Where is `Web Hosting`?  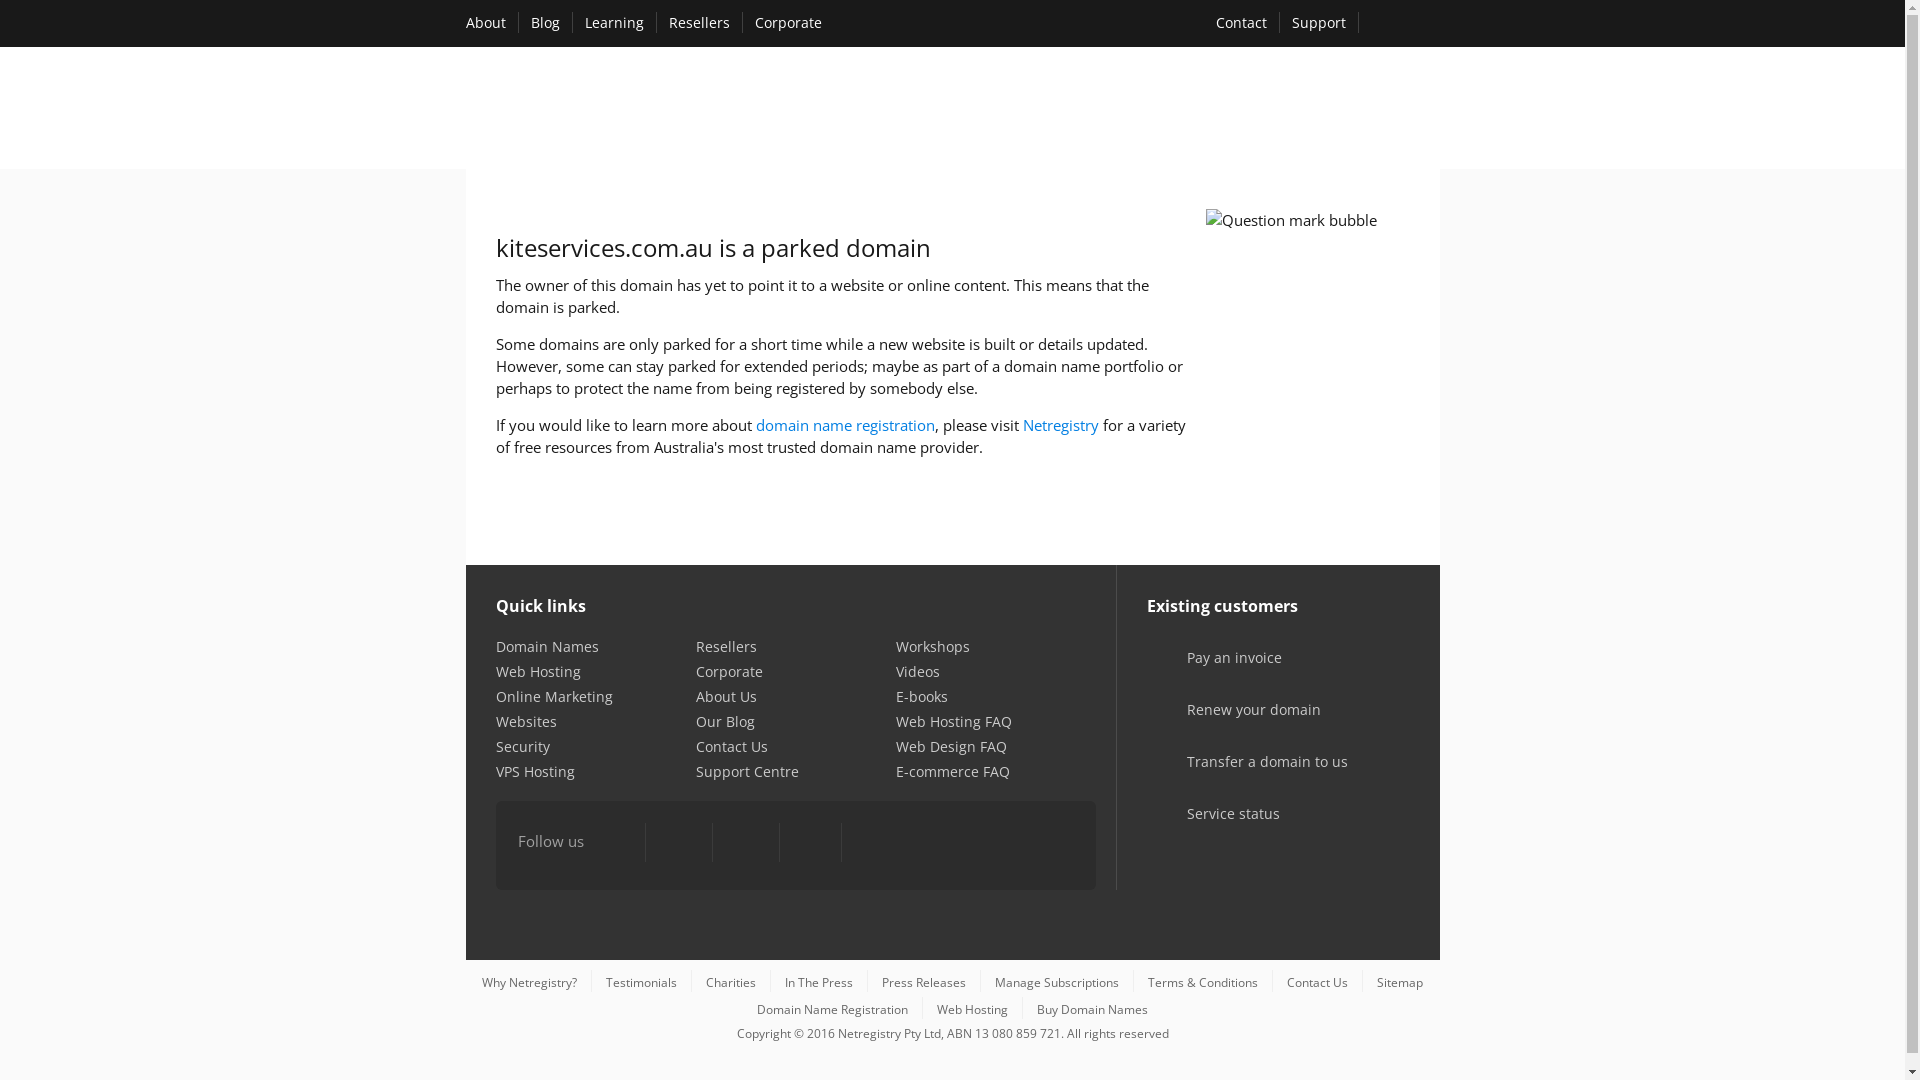 Web Hosting is located at coordinates (972, 1009).